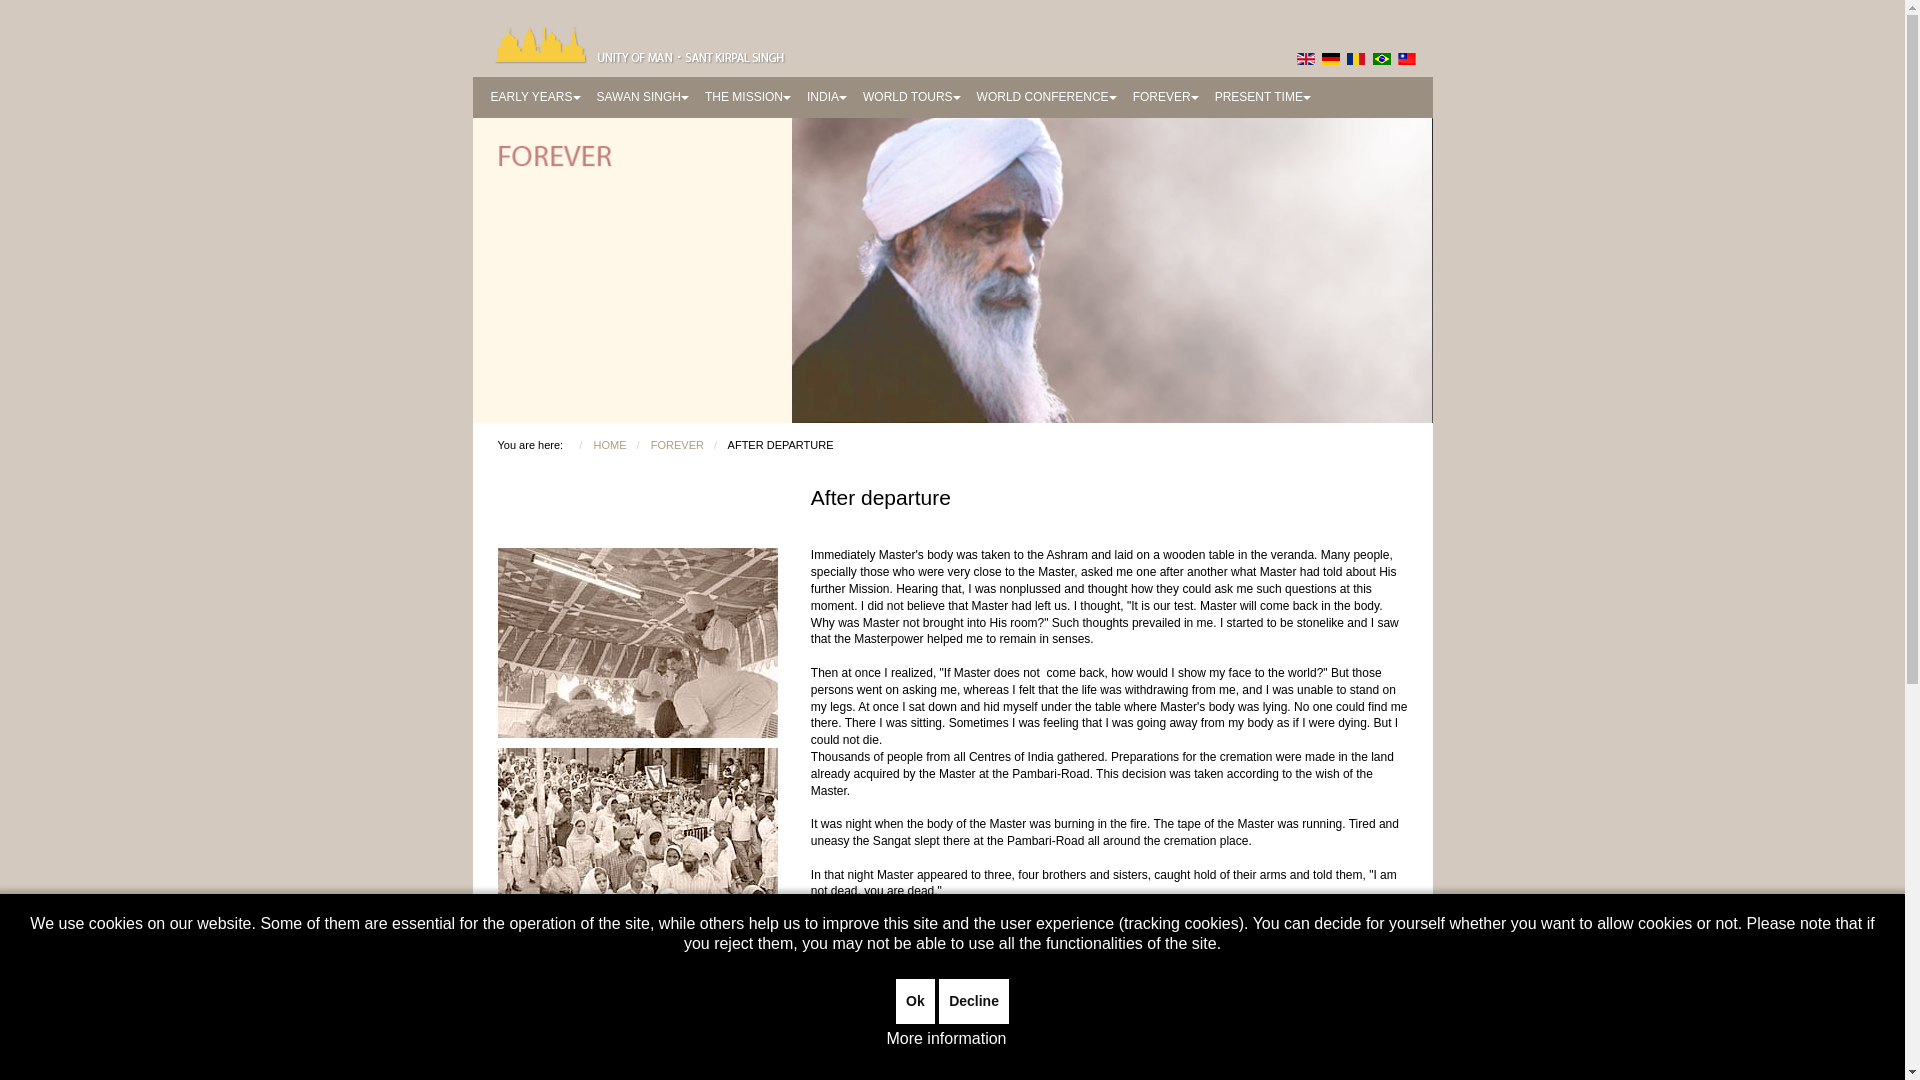  What do you see at coordinates (642, 96) in the screenshot?
I see `SAWAN SINGH` at bounding box center [642, 96].